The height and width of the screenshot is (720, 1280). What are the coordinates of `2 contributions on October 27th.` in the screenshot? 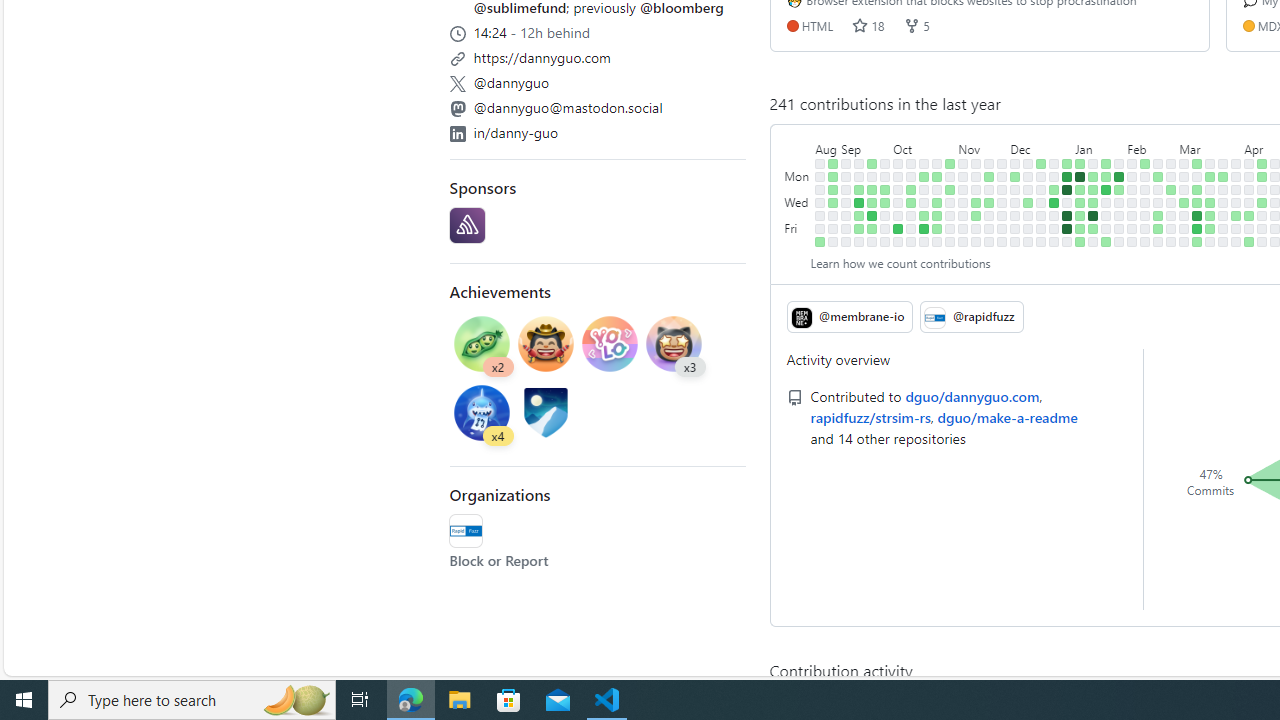 It's located at (937, 228).